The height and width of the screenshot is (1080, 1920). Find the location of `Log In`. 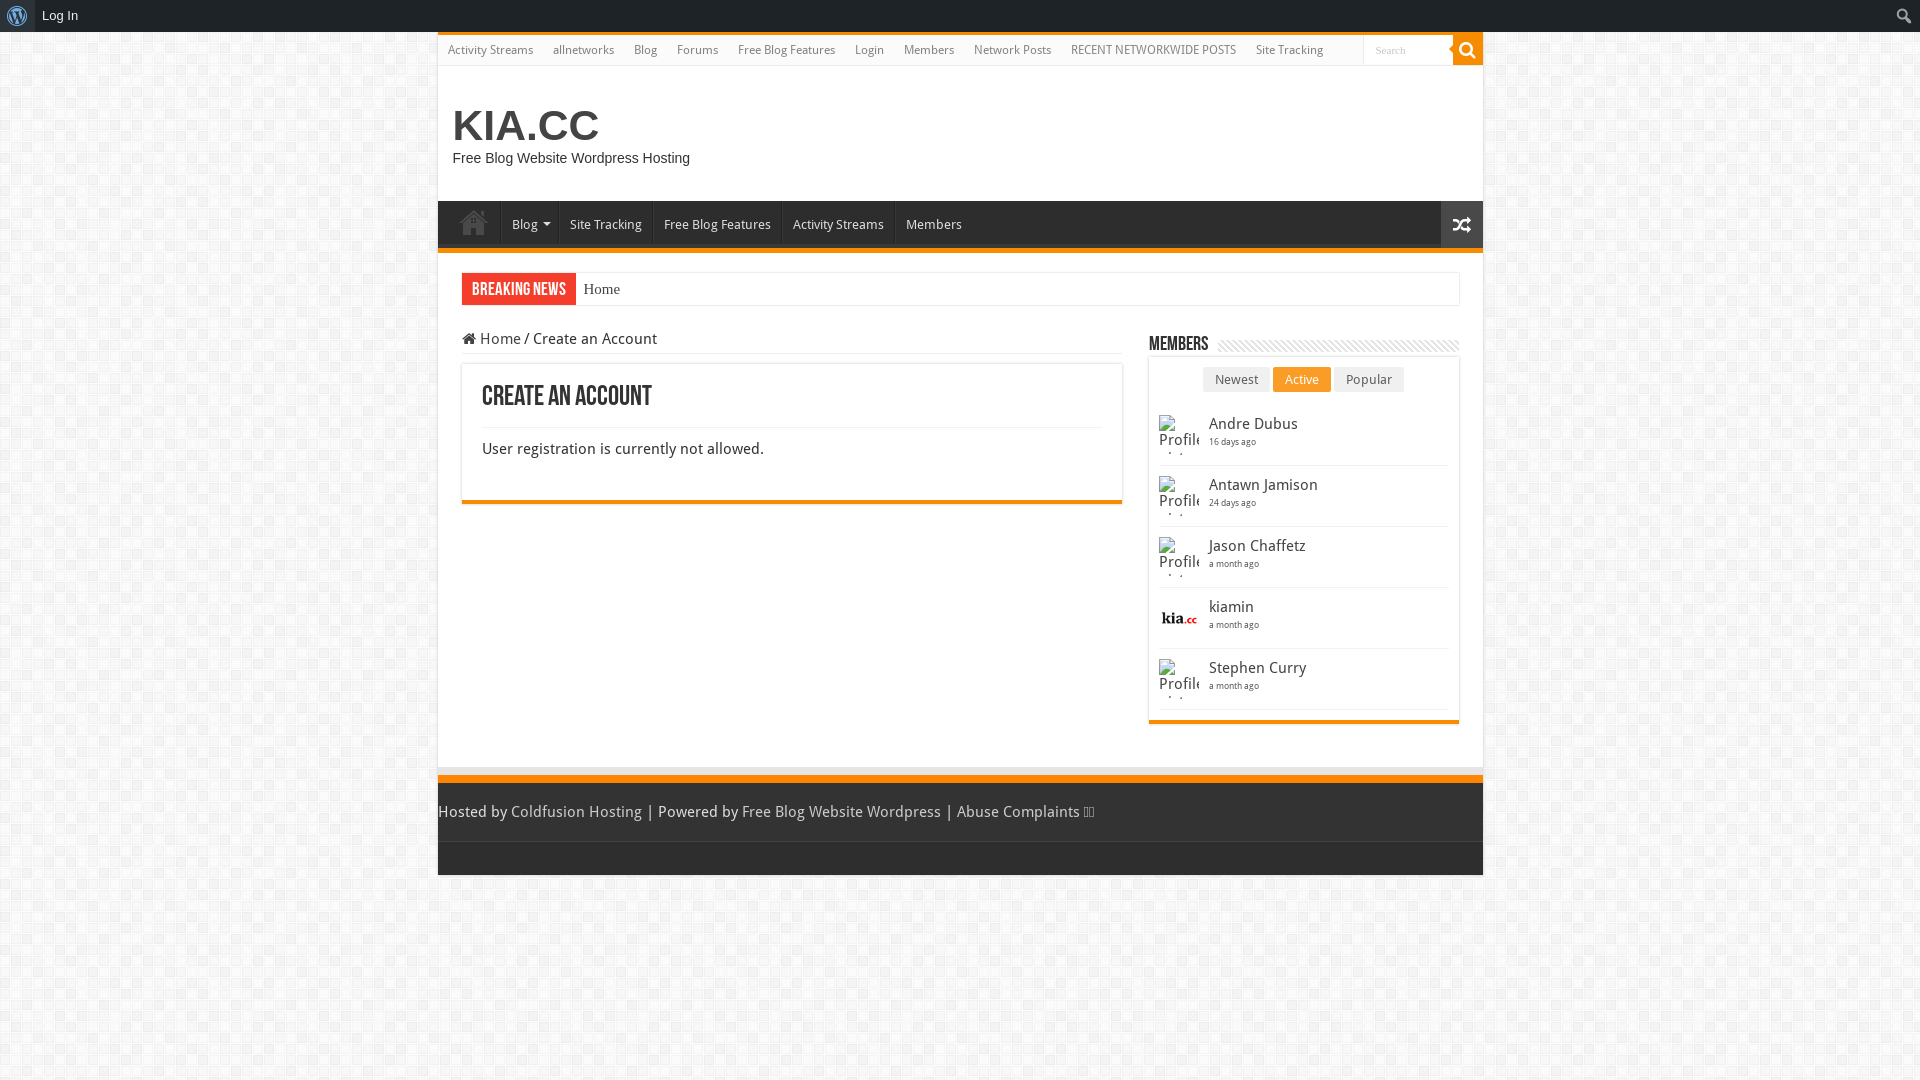

Log In is located at coordinates (60, 16).